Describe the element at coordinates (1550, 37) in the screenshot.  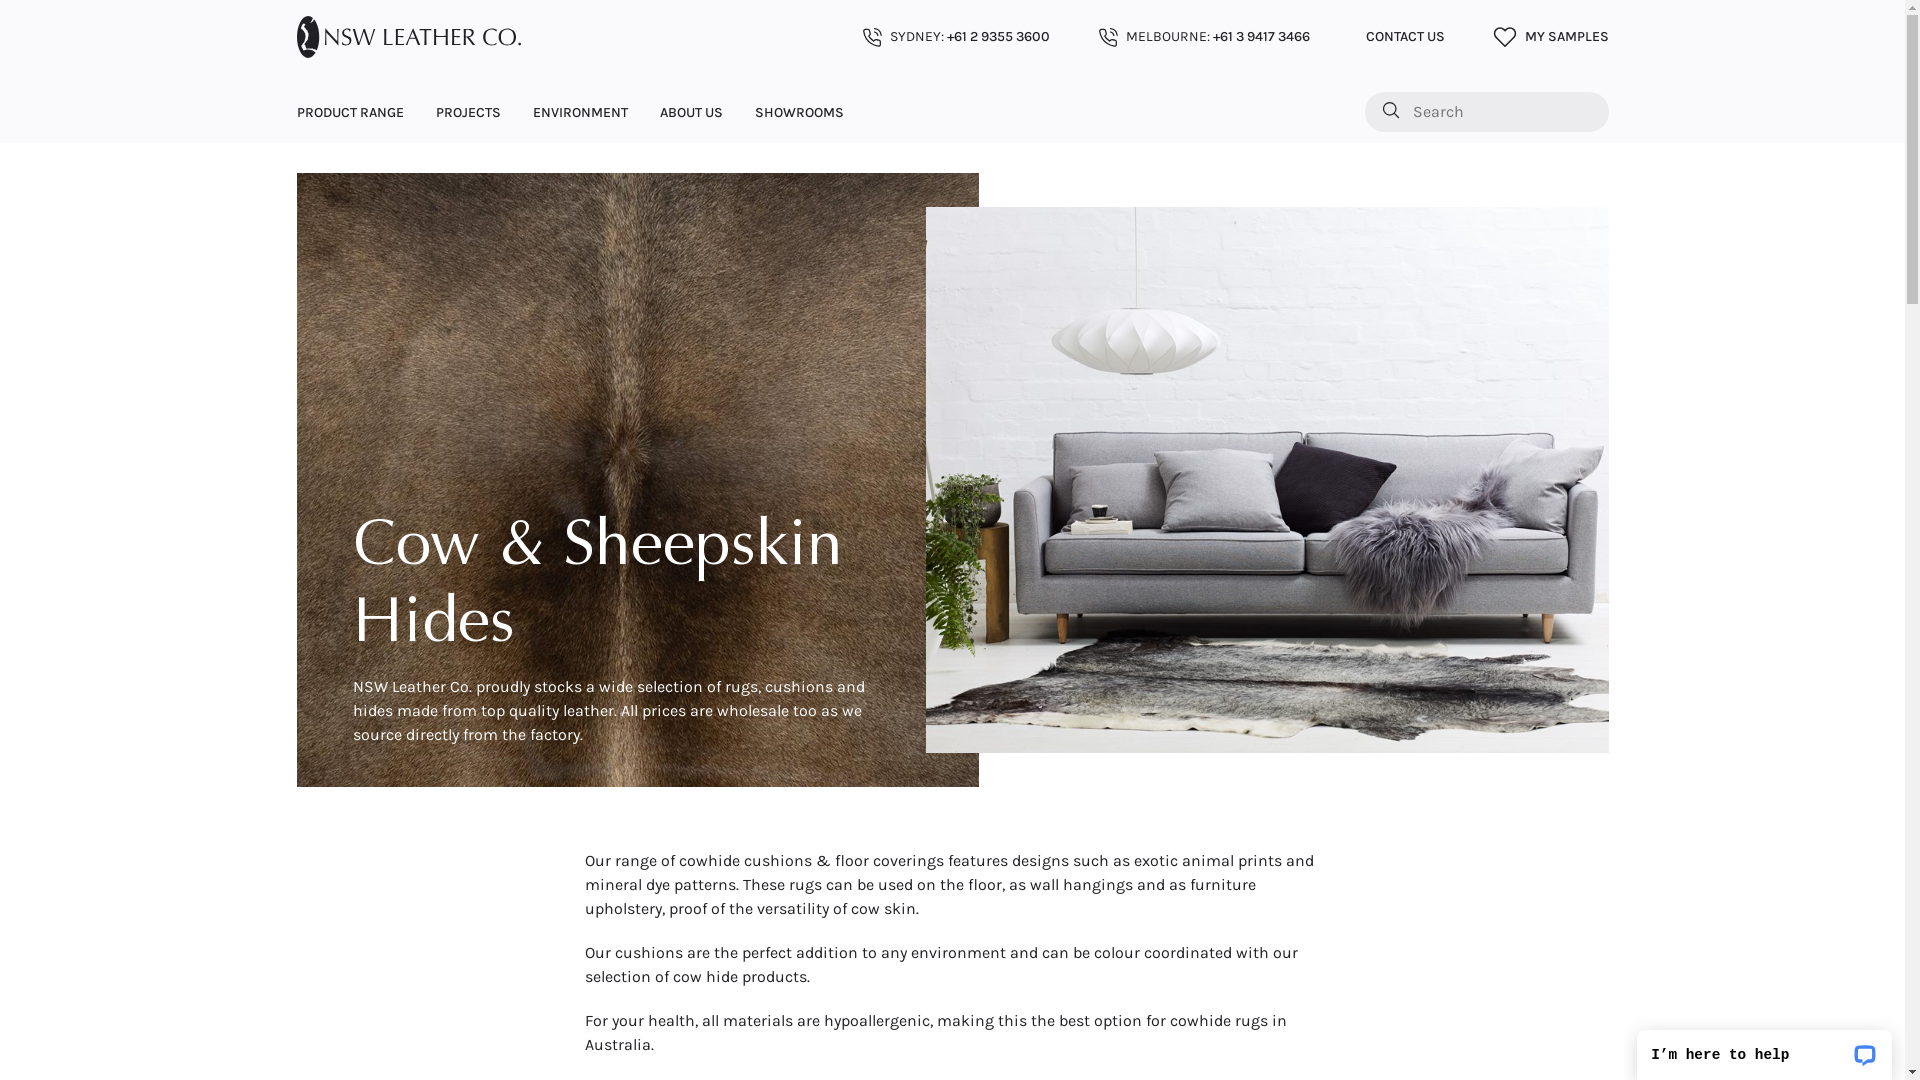
I see `MY SAMPLES` at that location.